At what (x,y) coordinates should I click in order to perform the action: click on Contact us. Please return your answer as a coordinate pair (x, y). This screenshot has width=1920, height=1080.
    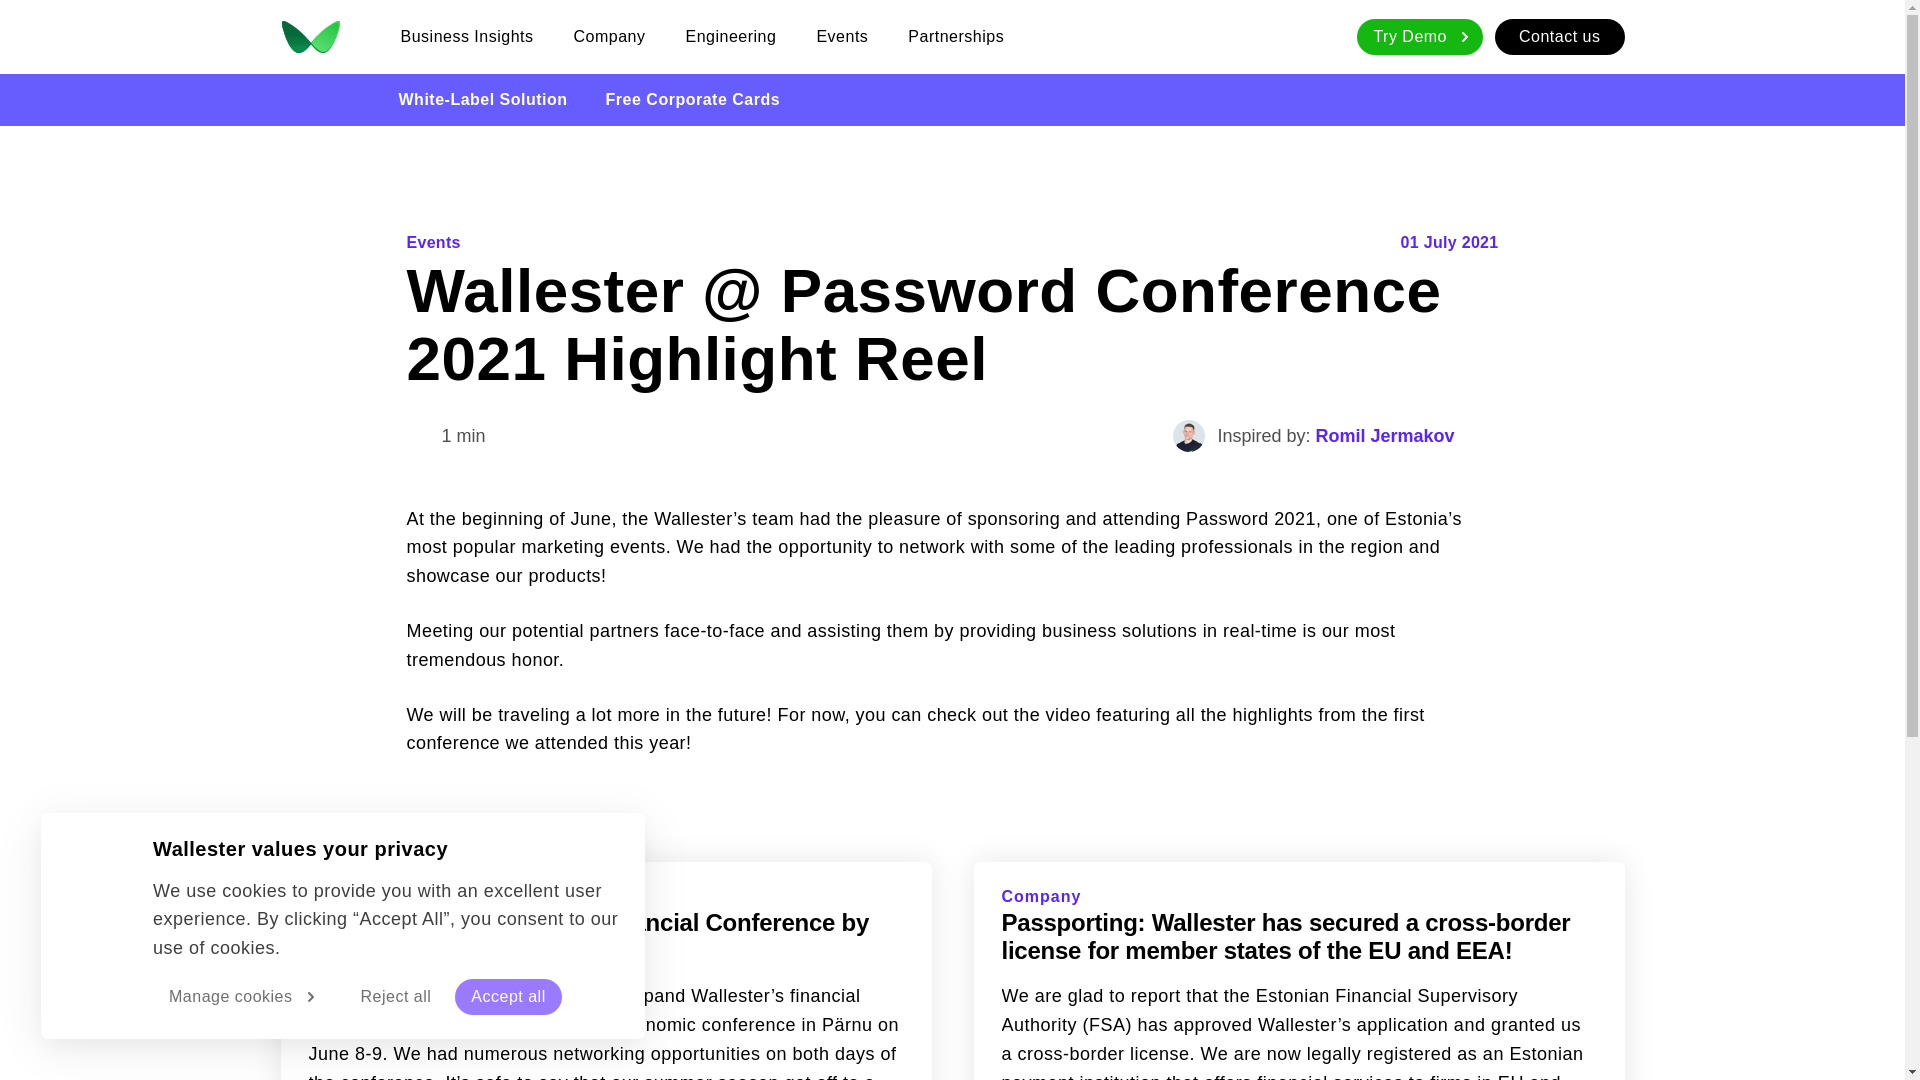
    Looking at the image, I should click on (1560, 37).